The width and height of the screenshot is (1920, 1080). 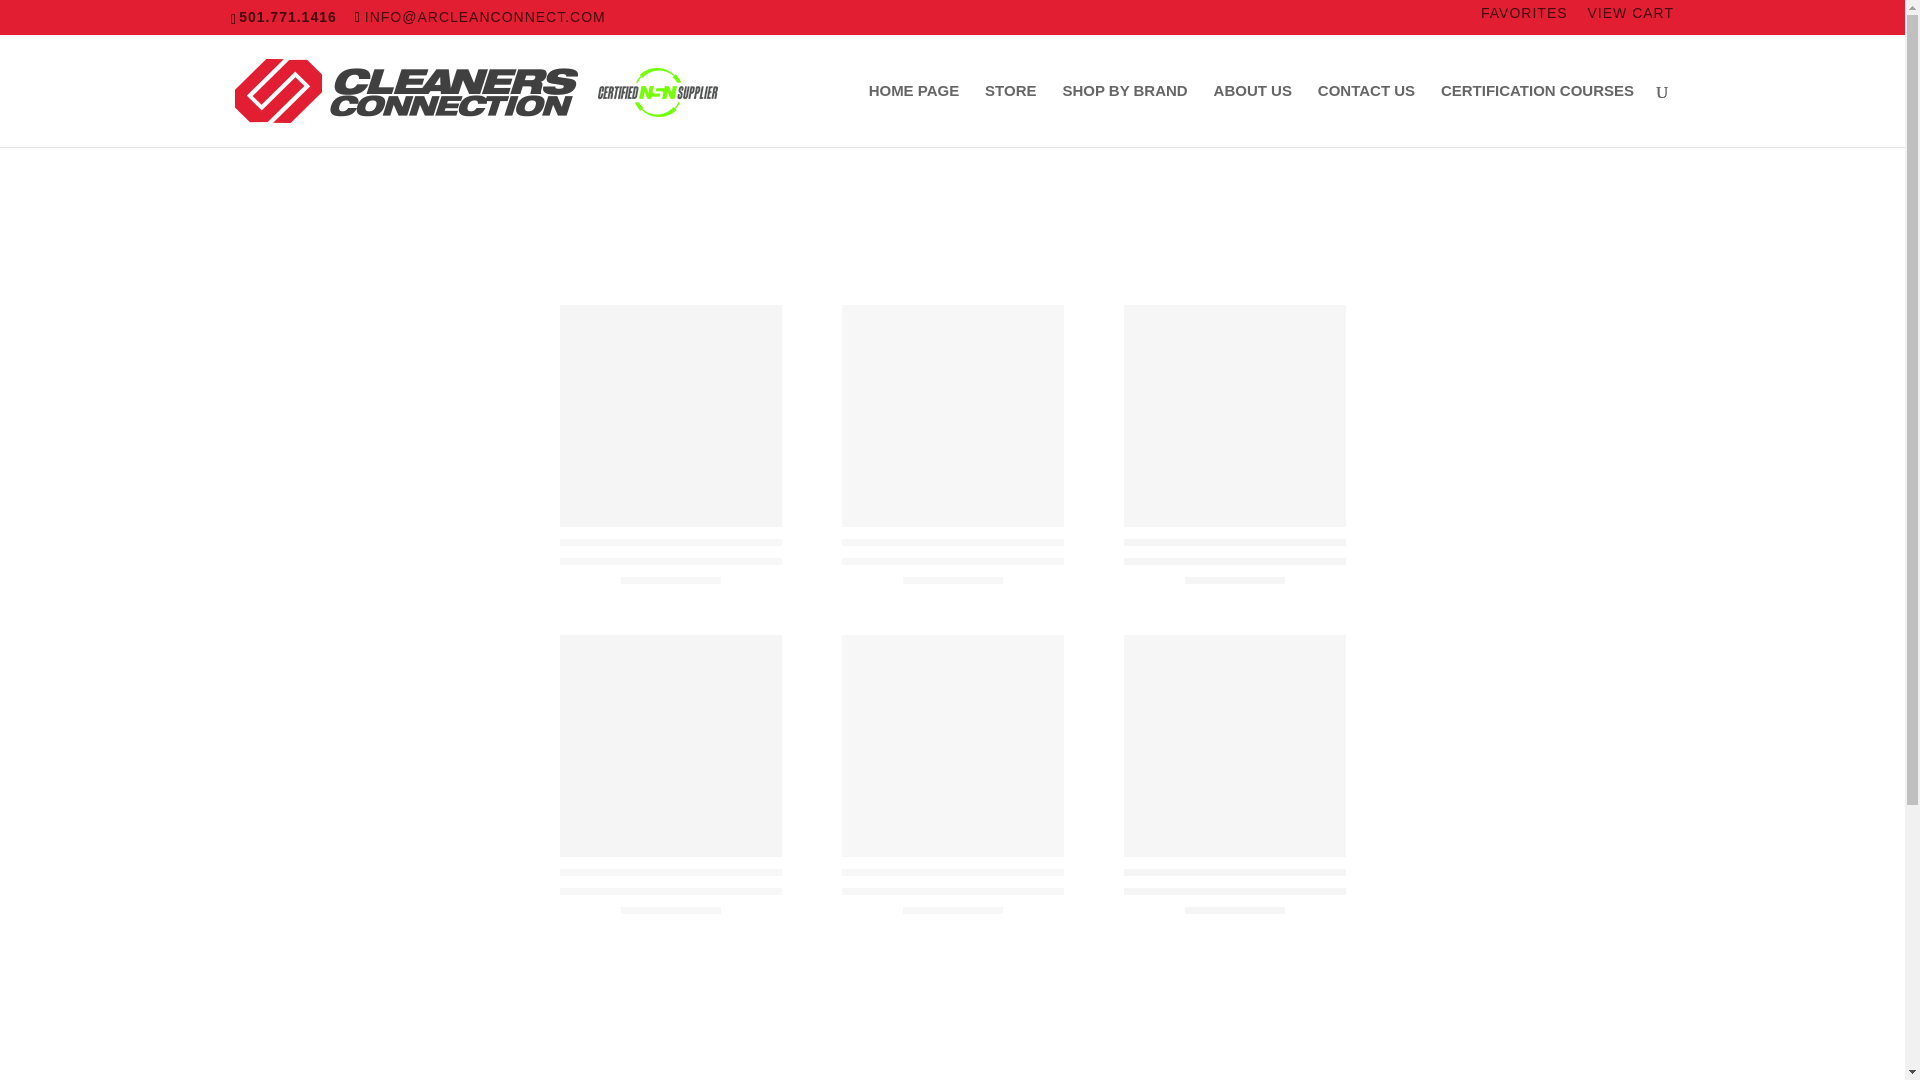 What do you see at coordinates (1537, 115) in the screenshot?
I see `CERTIFICATION COURSES` at bounding box center [1537, 115].